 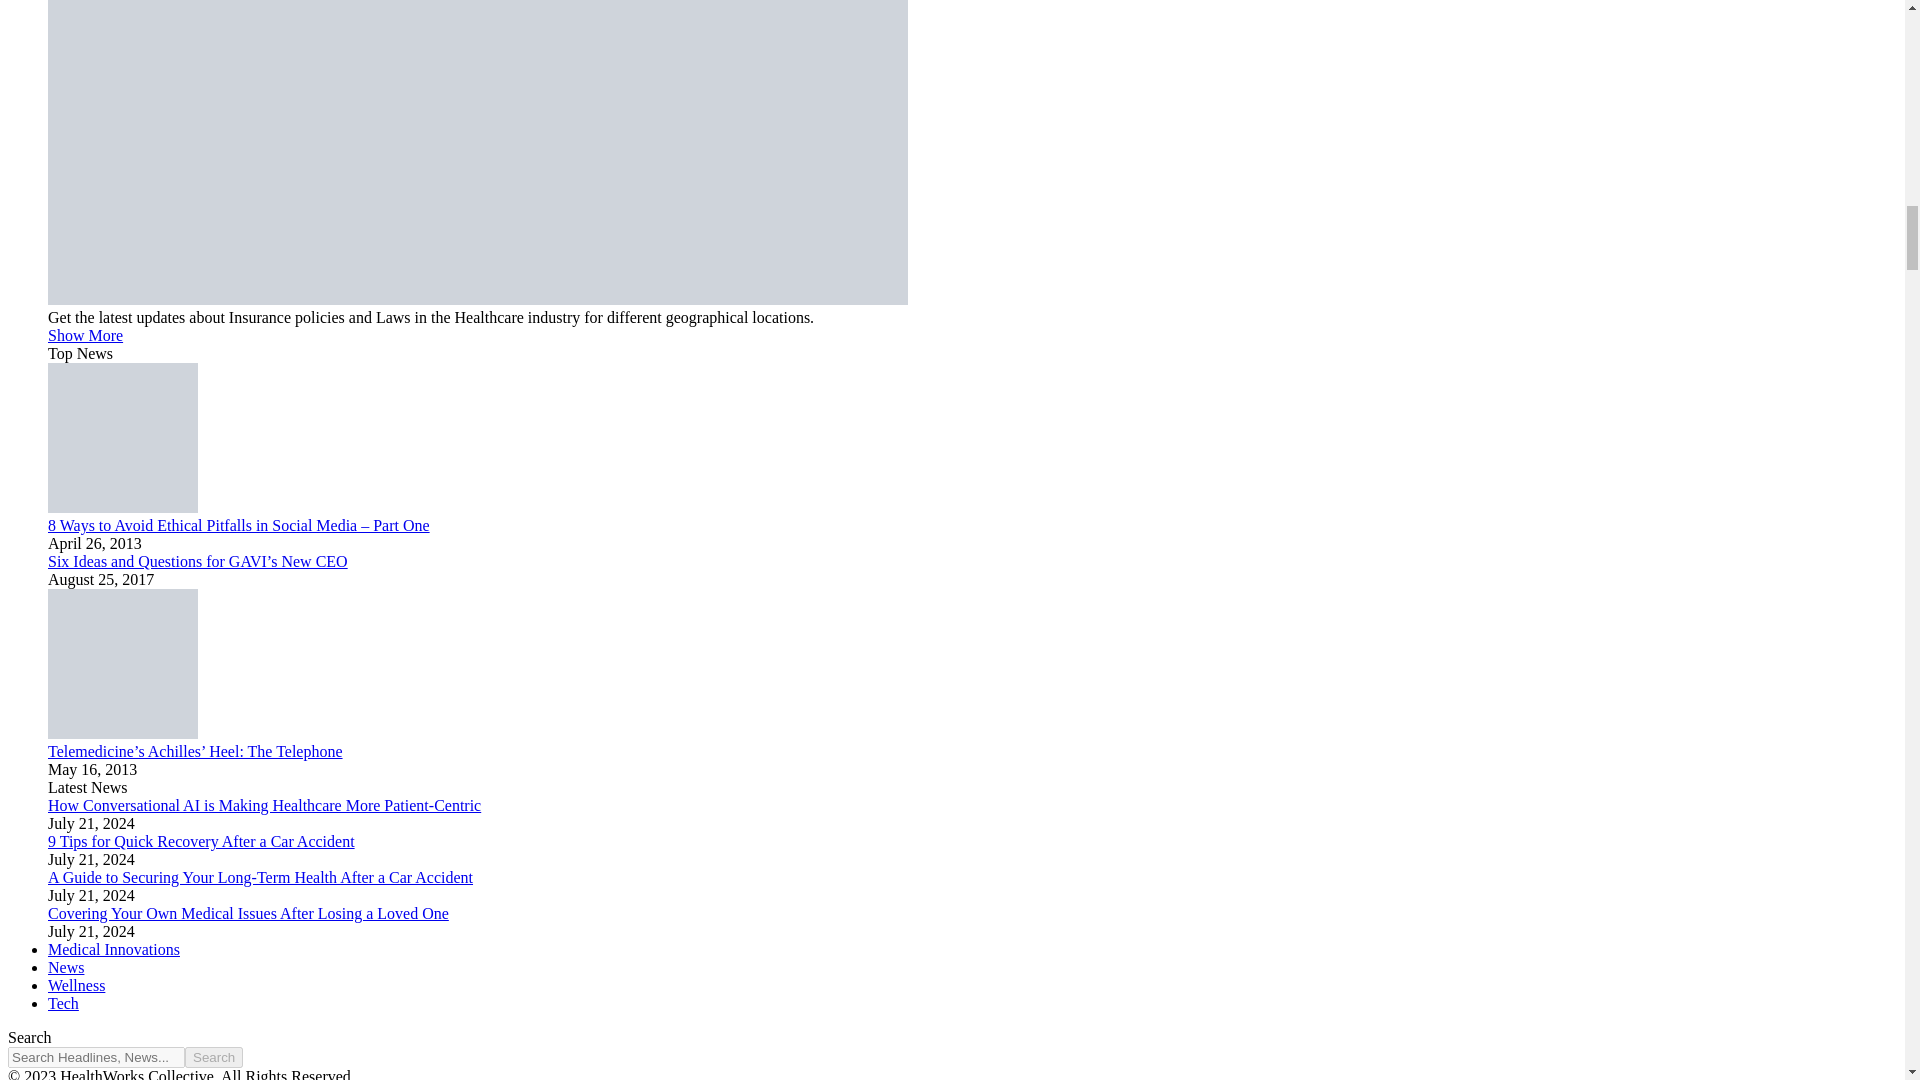 I want to click on Search, so click(x=214, y=1057).